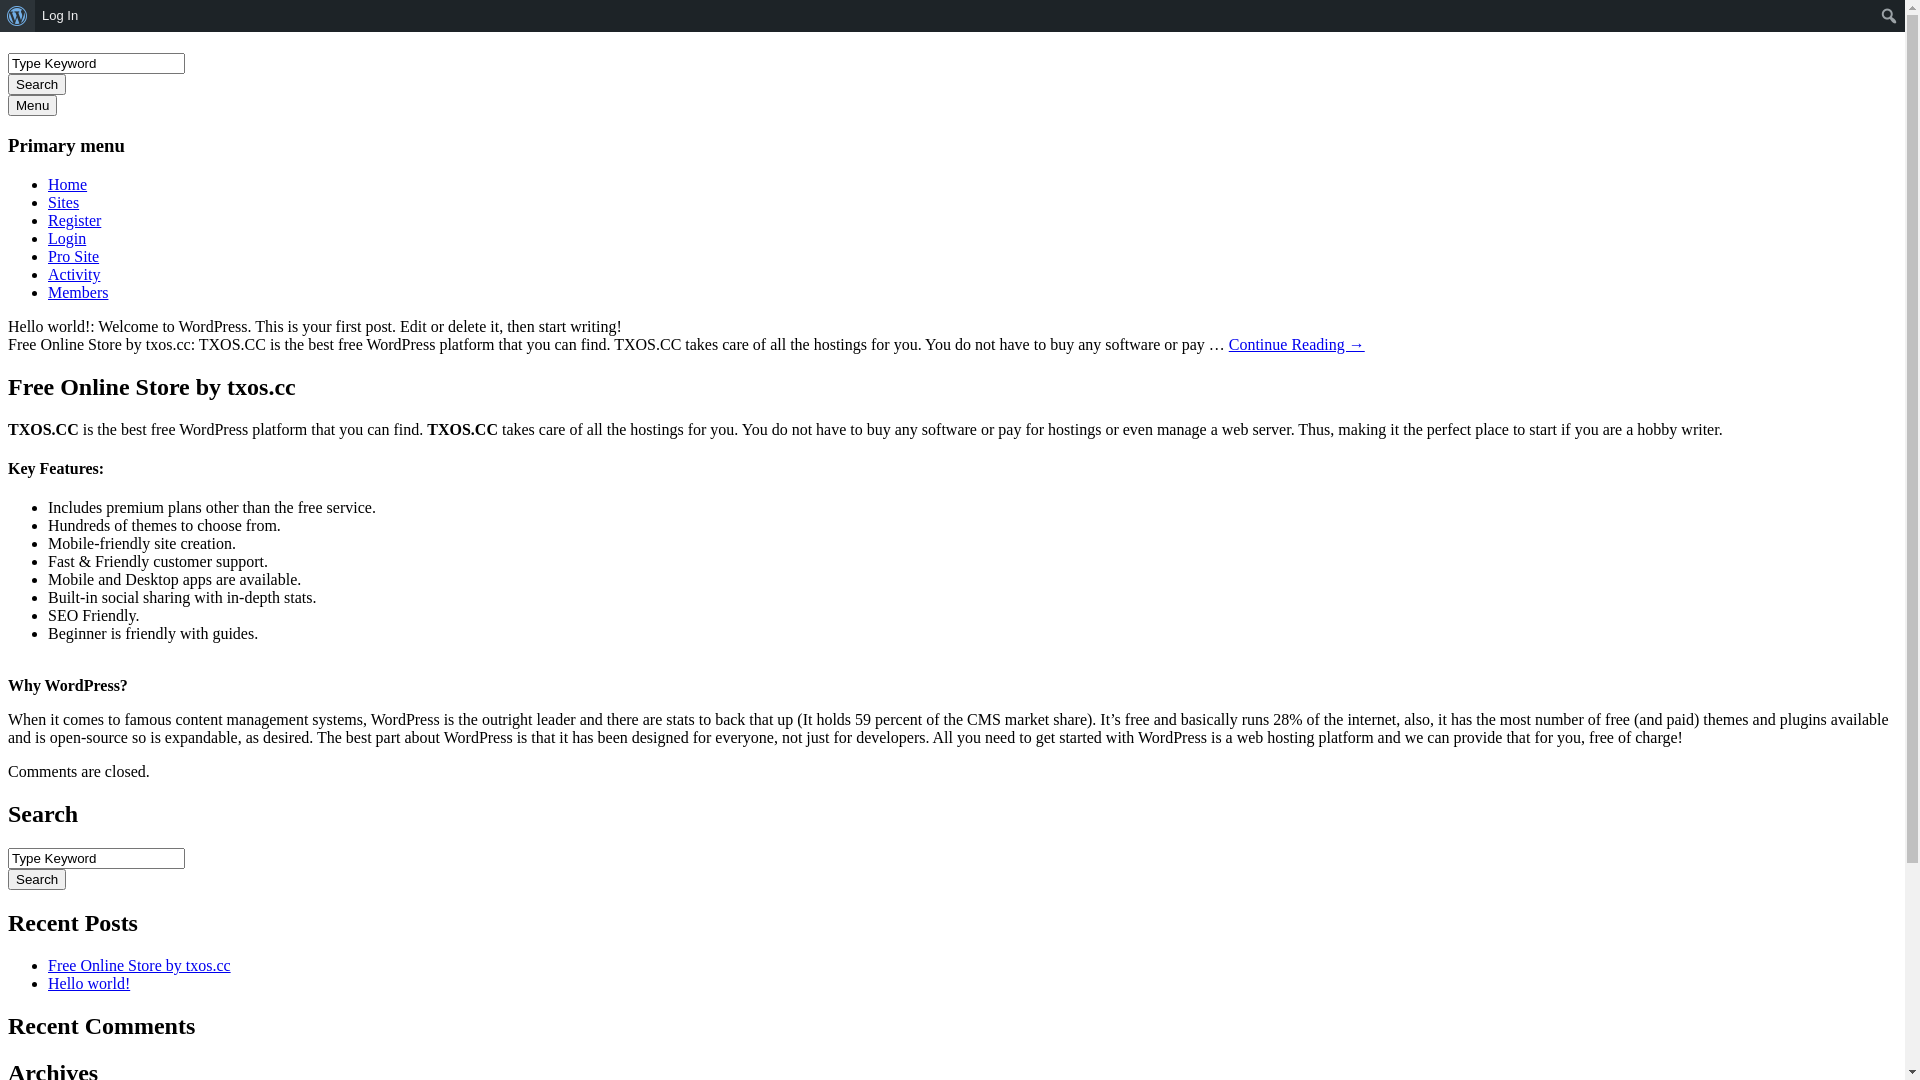 The image size is (1920, 1080). I want to click on Search, so click(37, 880).